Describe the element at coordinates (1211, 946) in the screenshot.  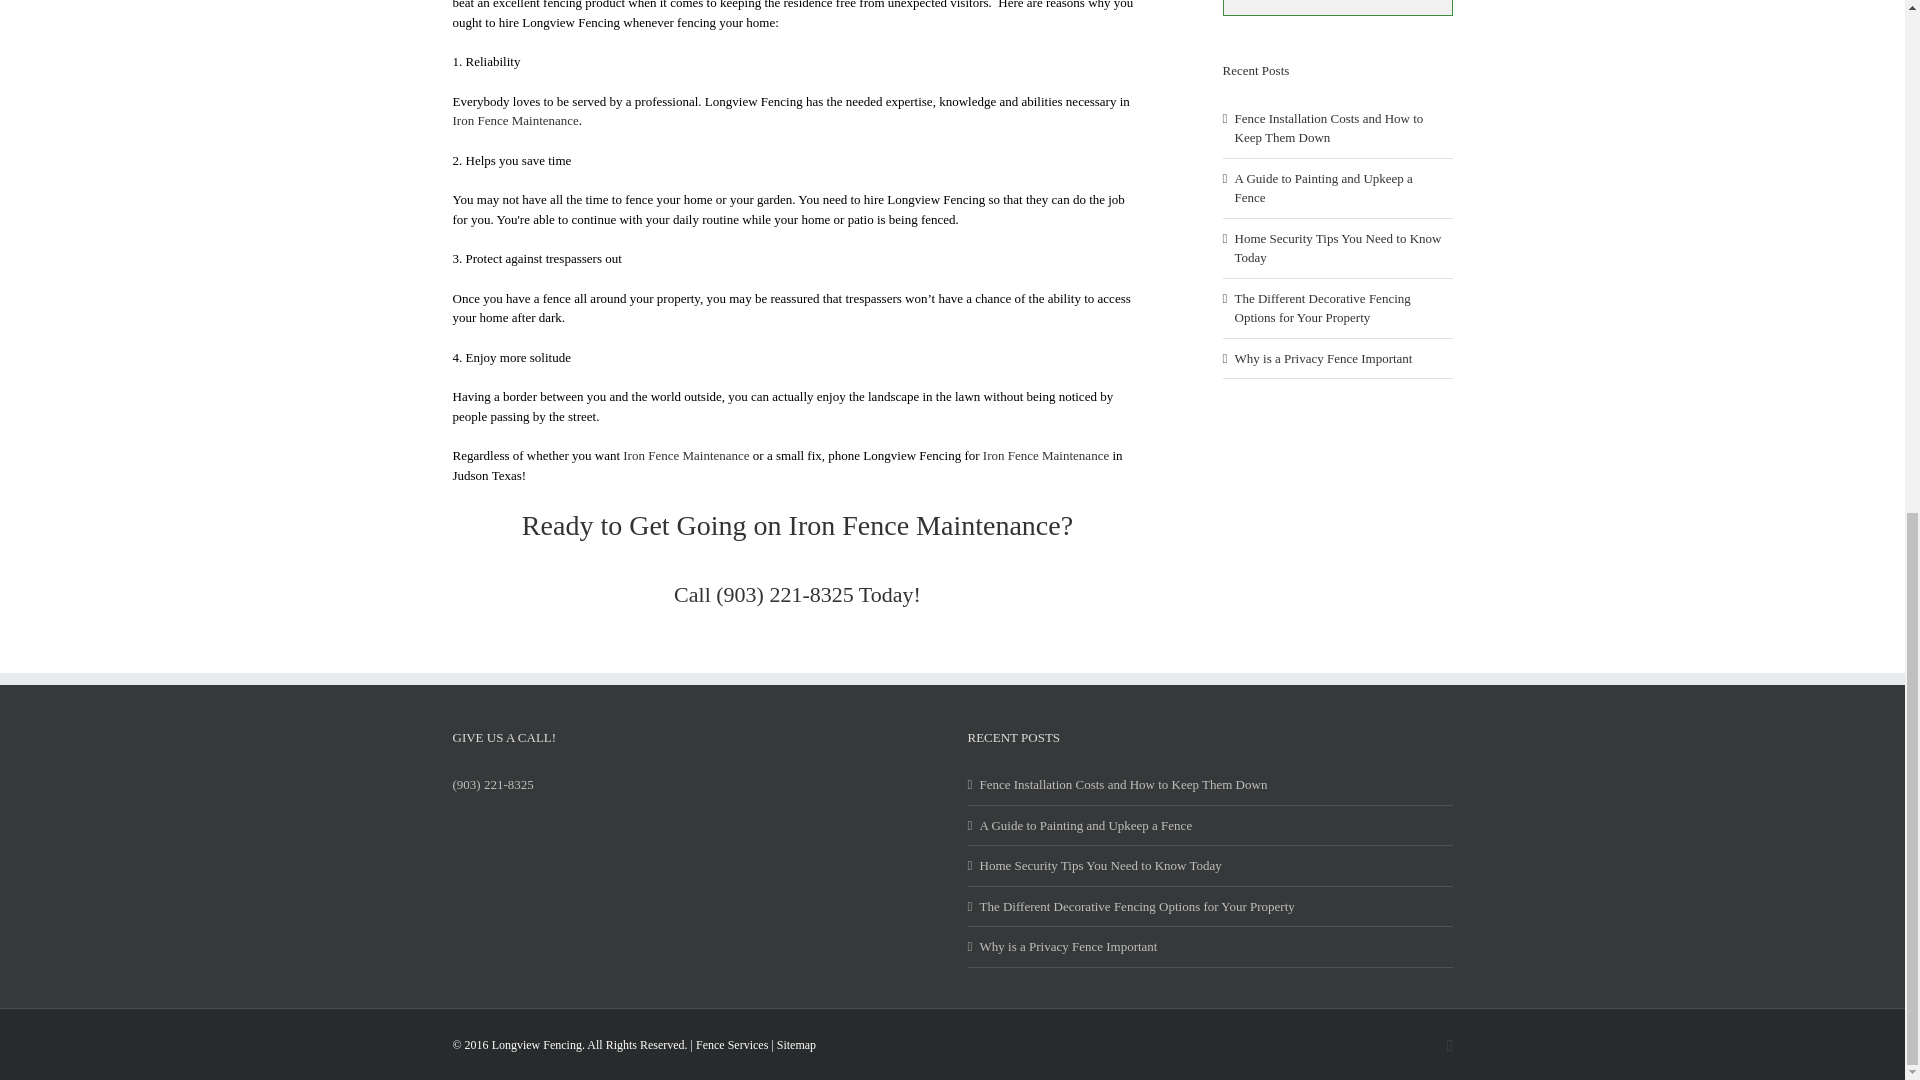
I see `Why is a Privacy Fence Important` at that location.